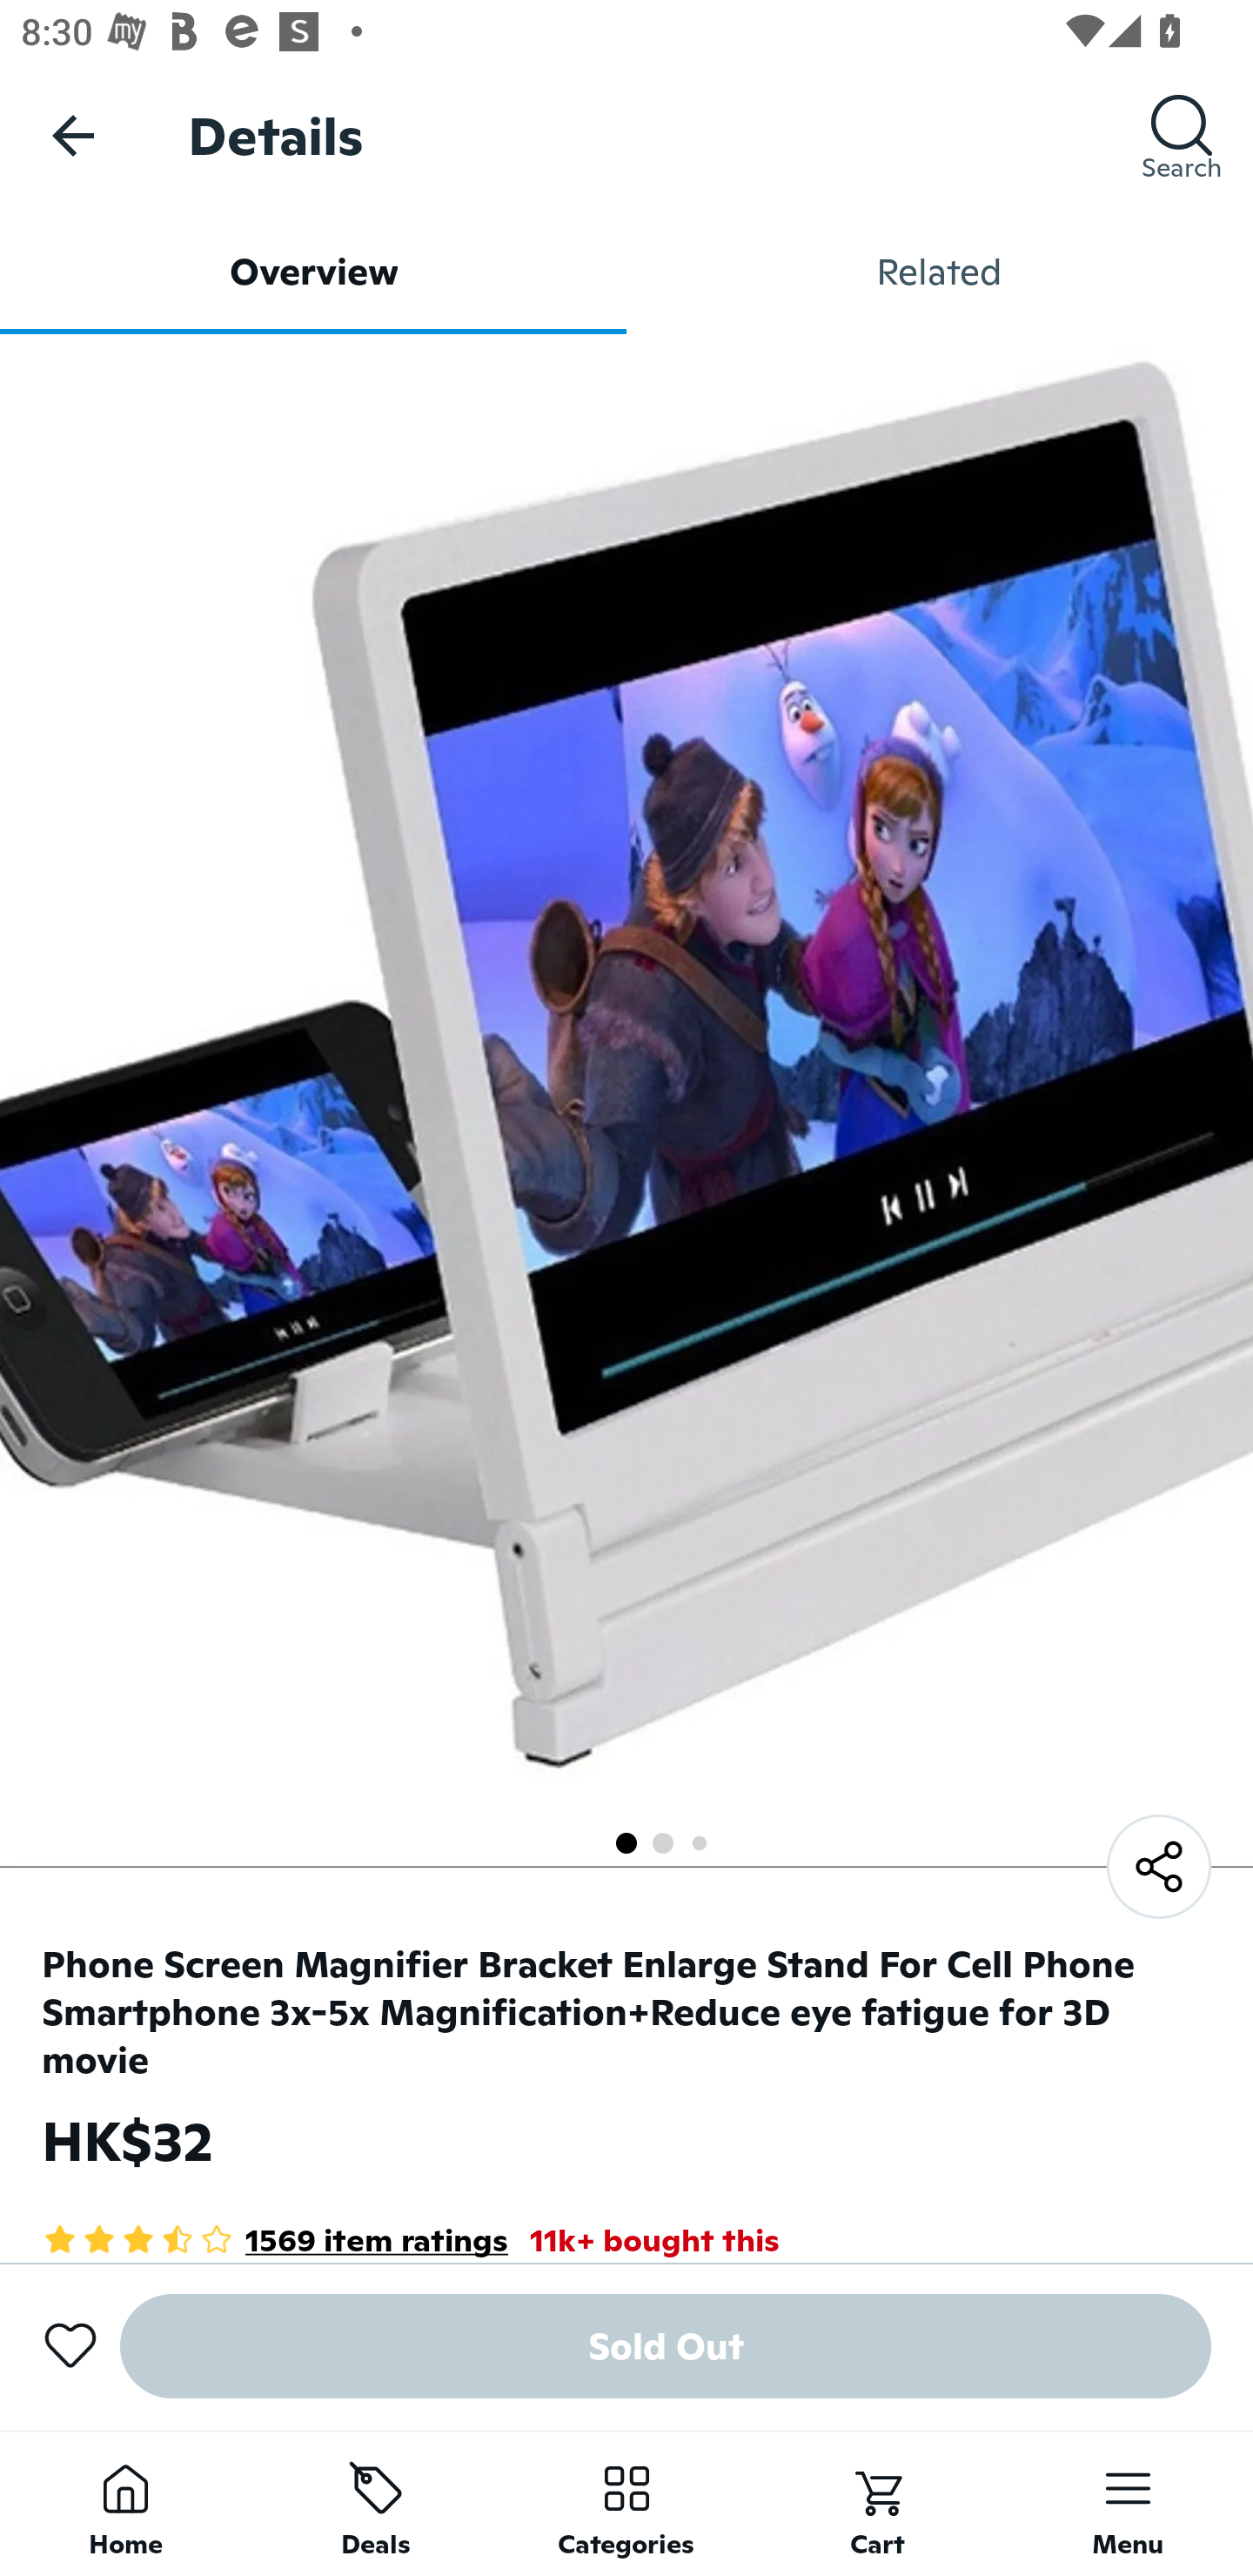 This screenshot has width=1253, height=2576. I want to click on Navigate up, so click(73, 135).